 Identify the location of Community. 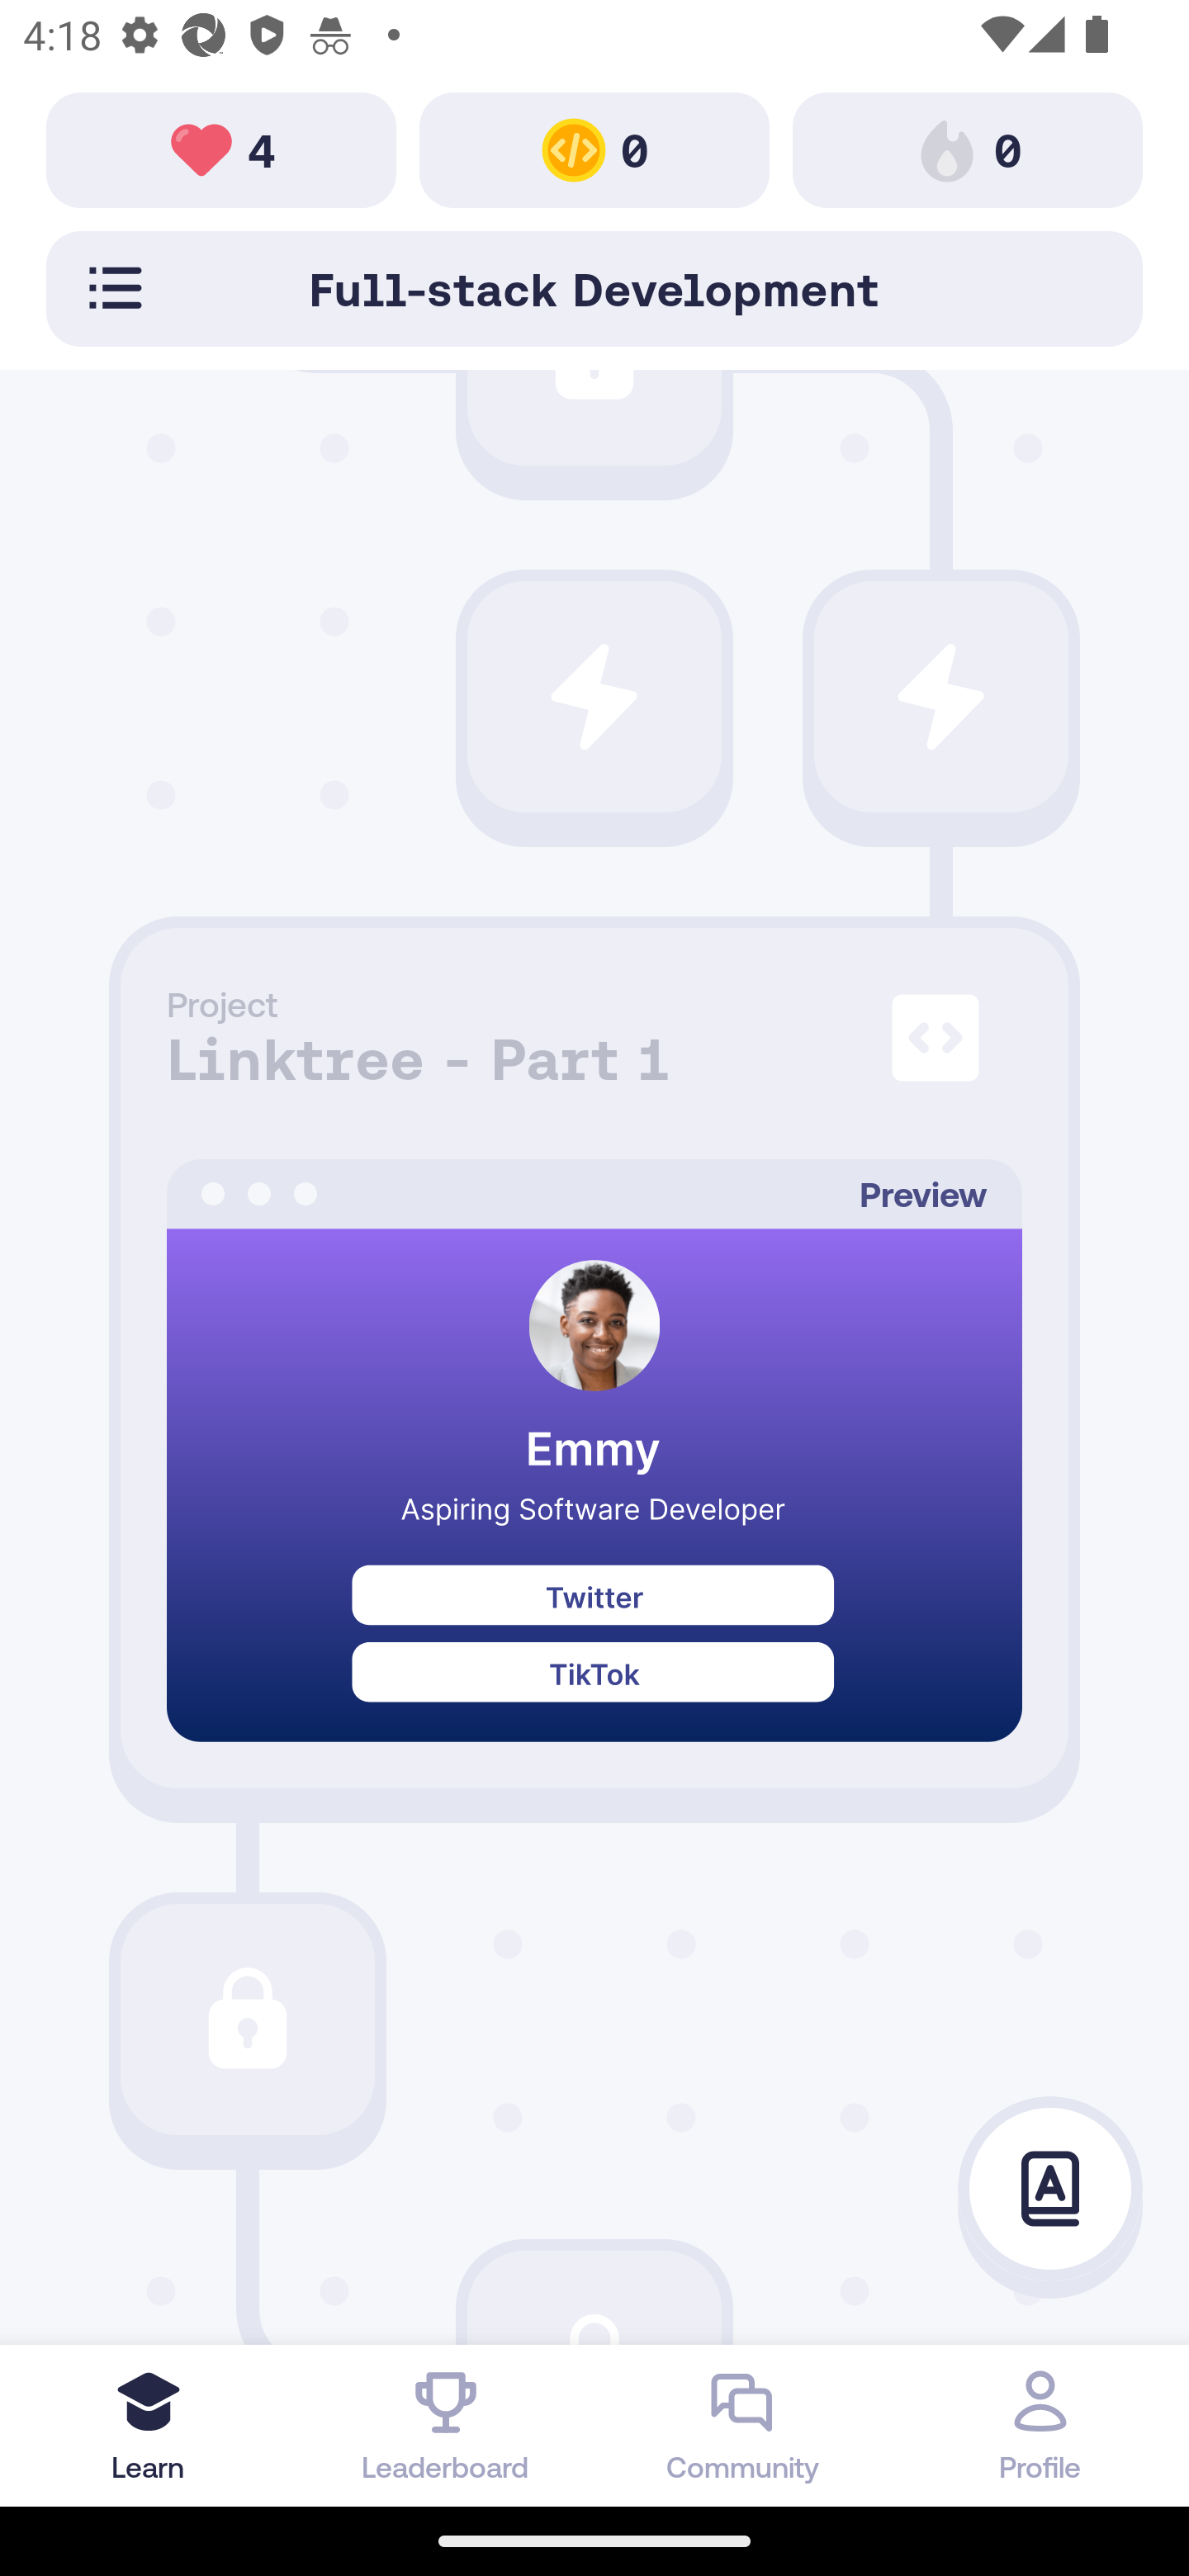
(743, 2425).